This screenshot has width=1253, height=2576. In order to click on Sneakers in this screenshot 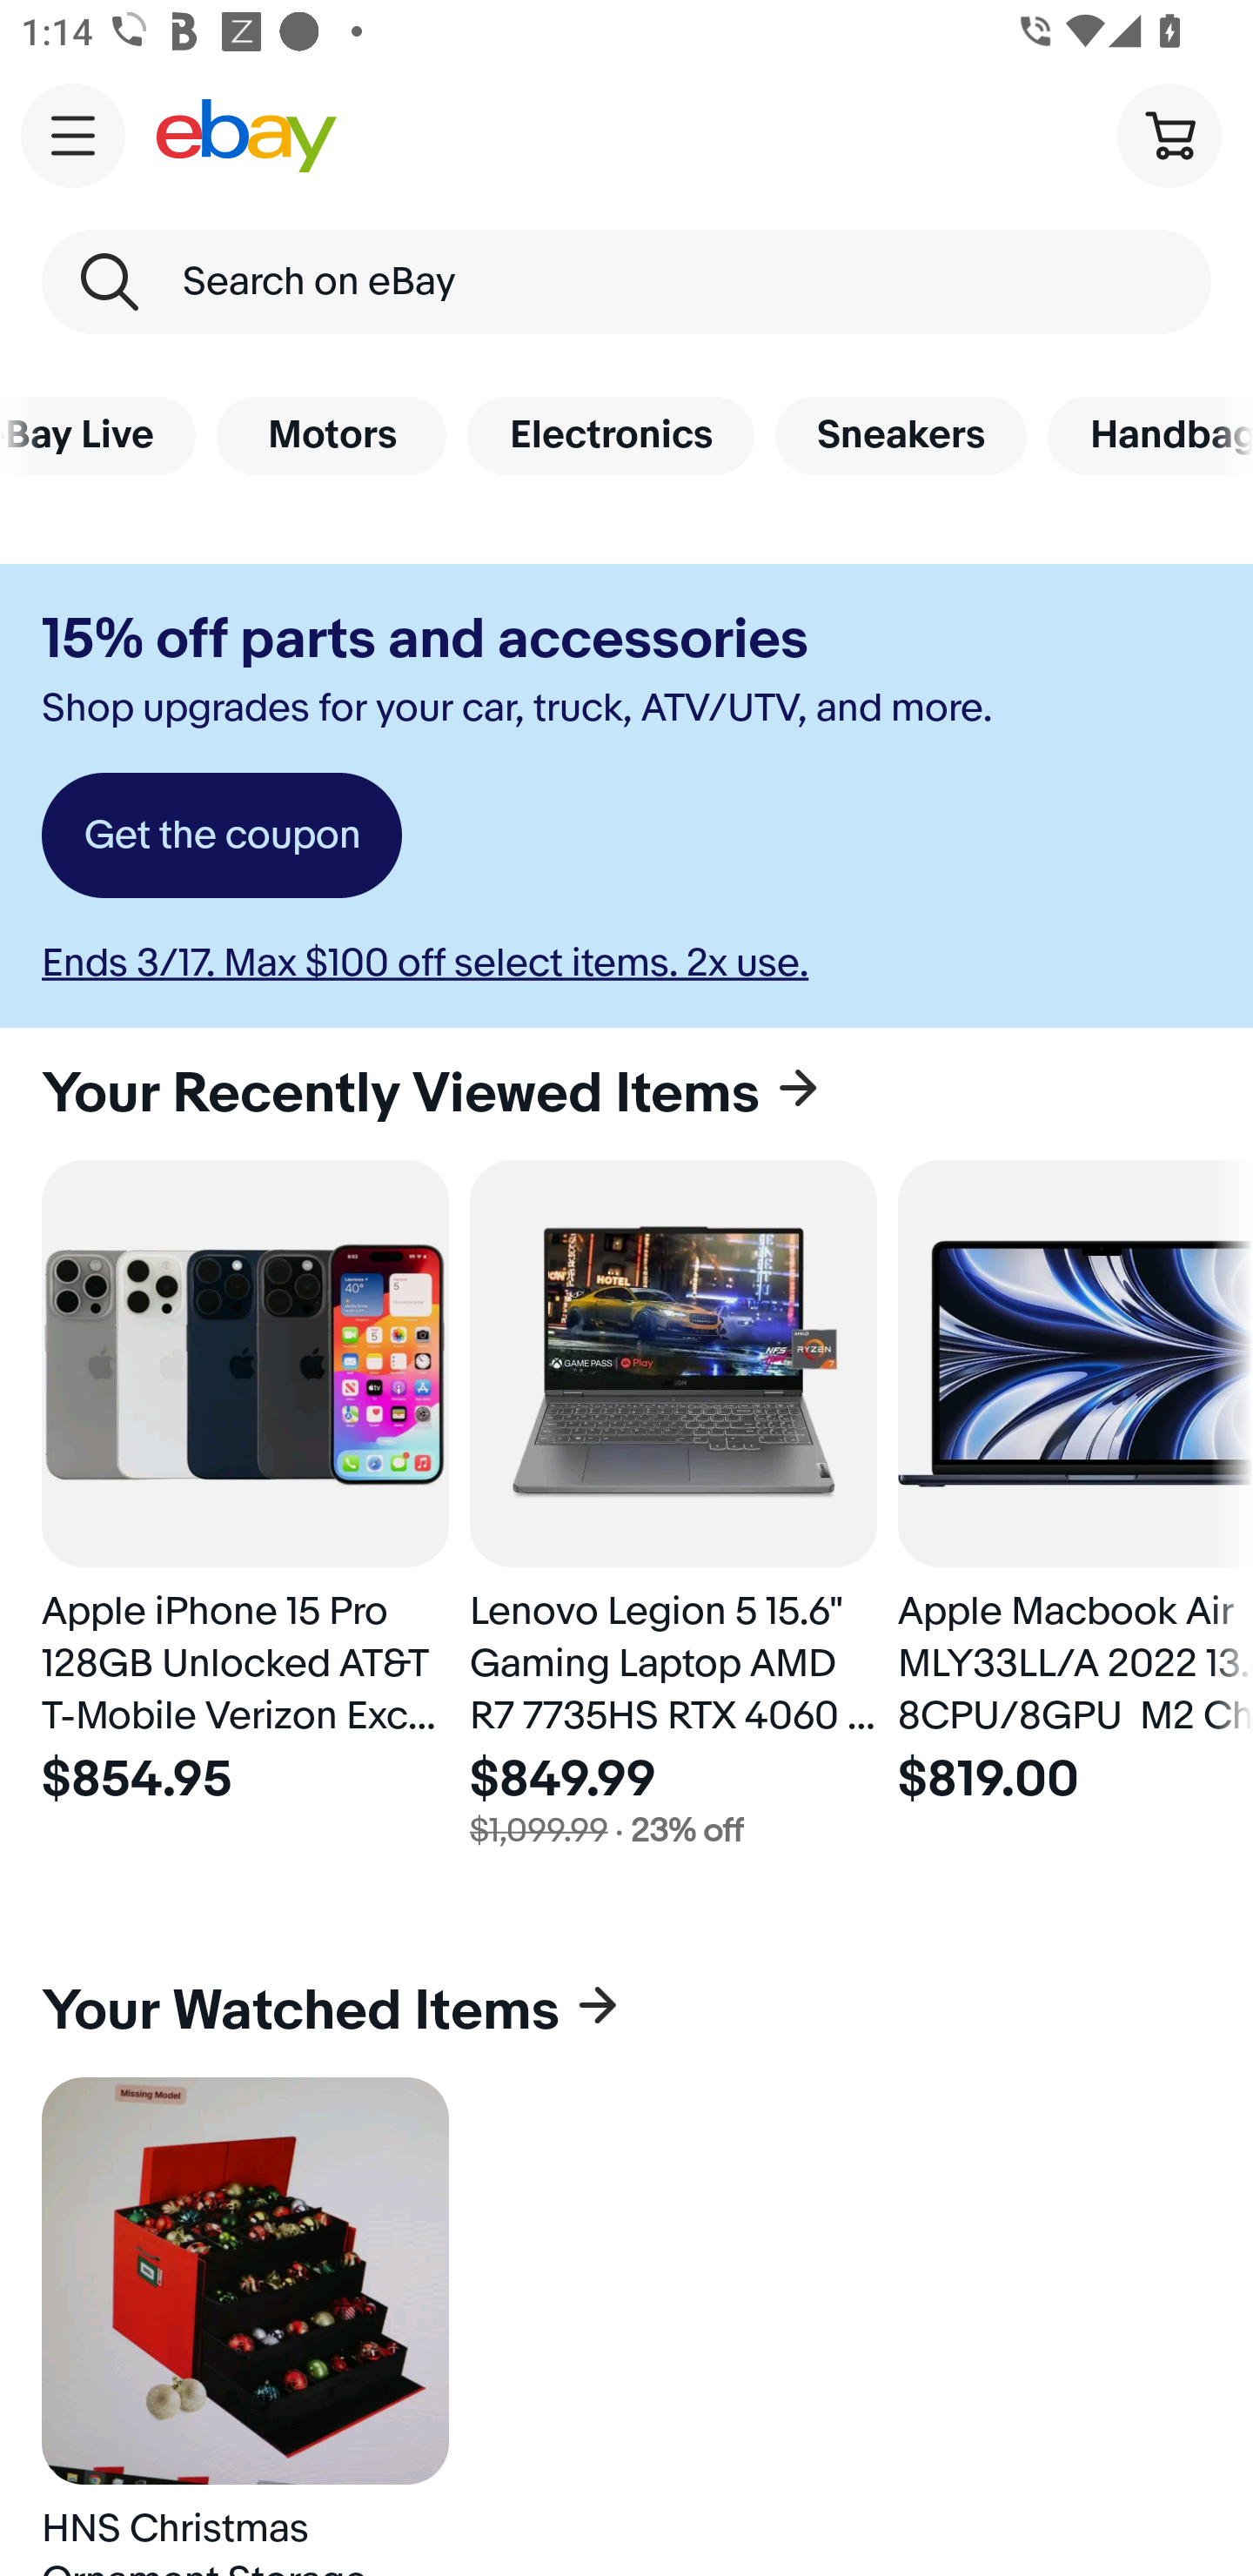, I will do `click(901, 435)`.